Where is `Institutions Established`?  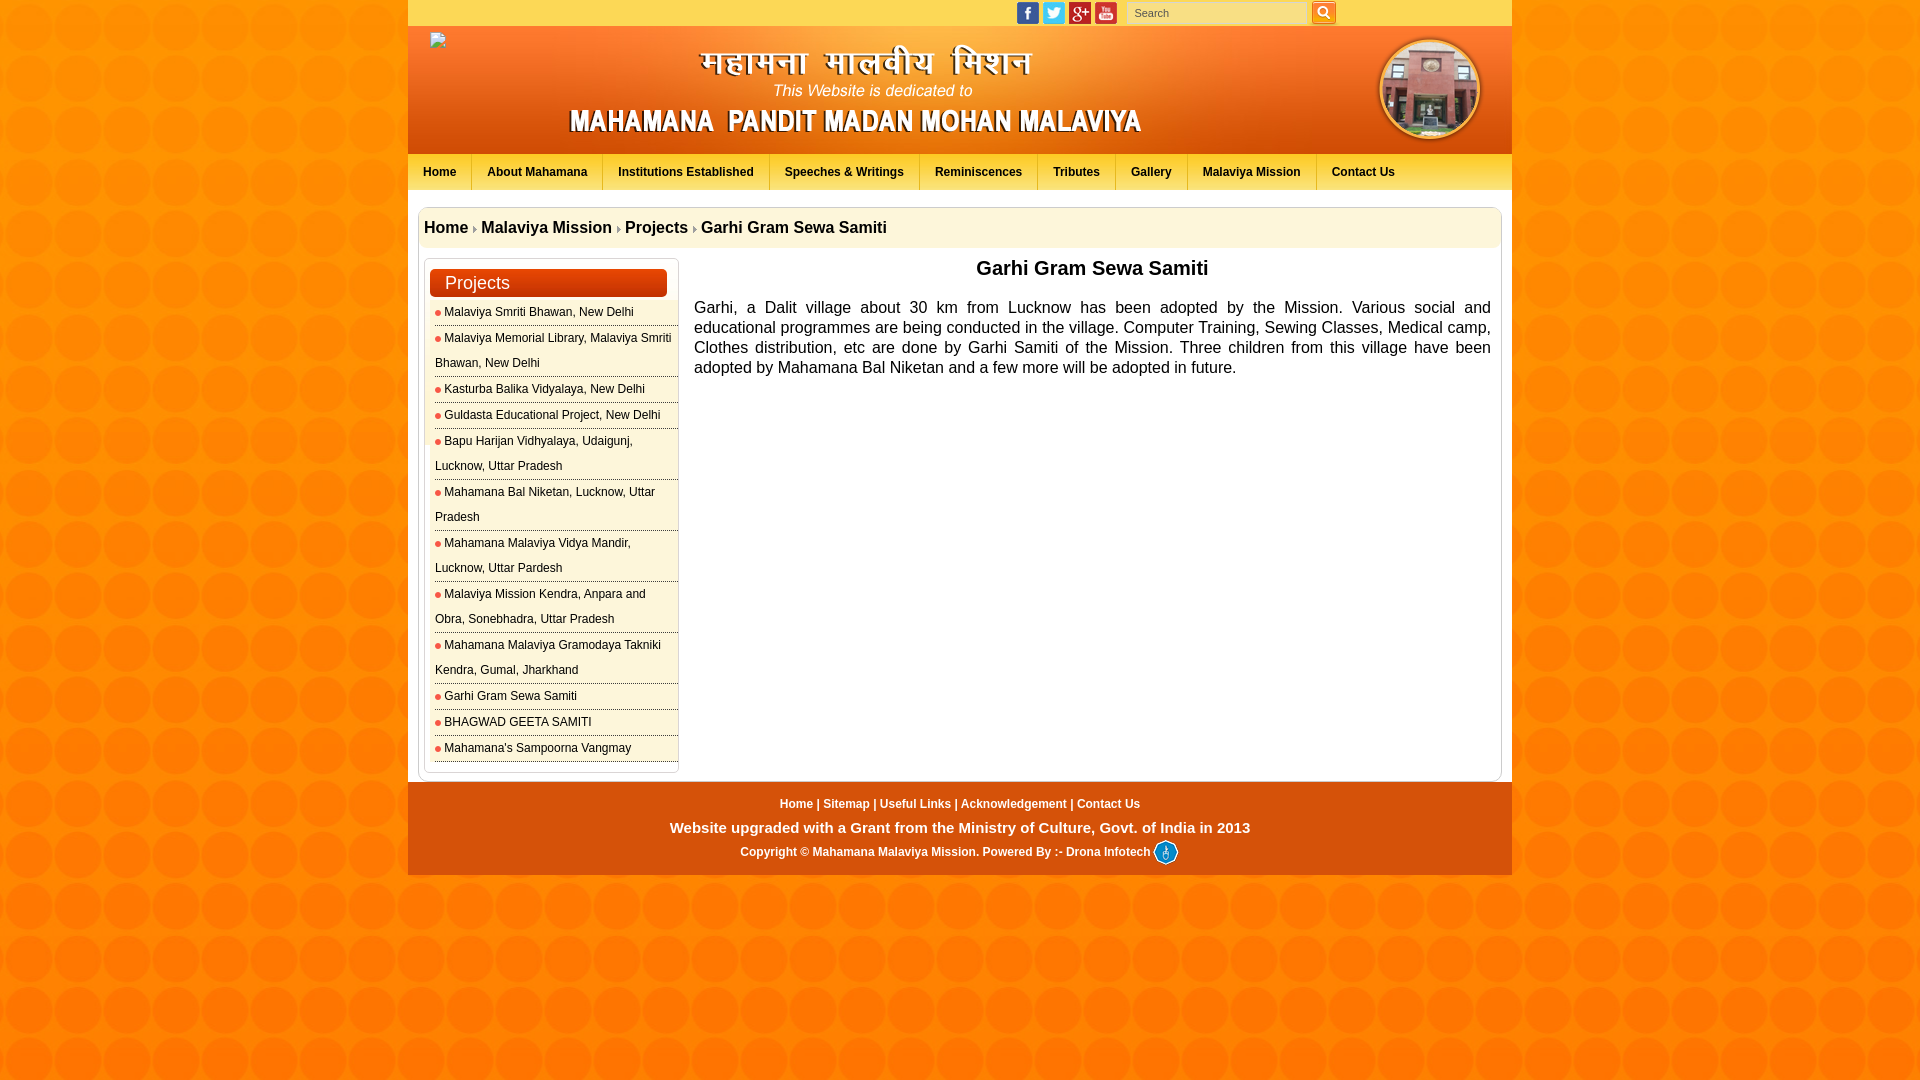
Institutions Established is located at coordinates (686, 172).